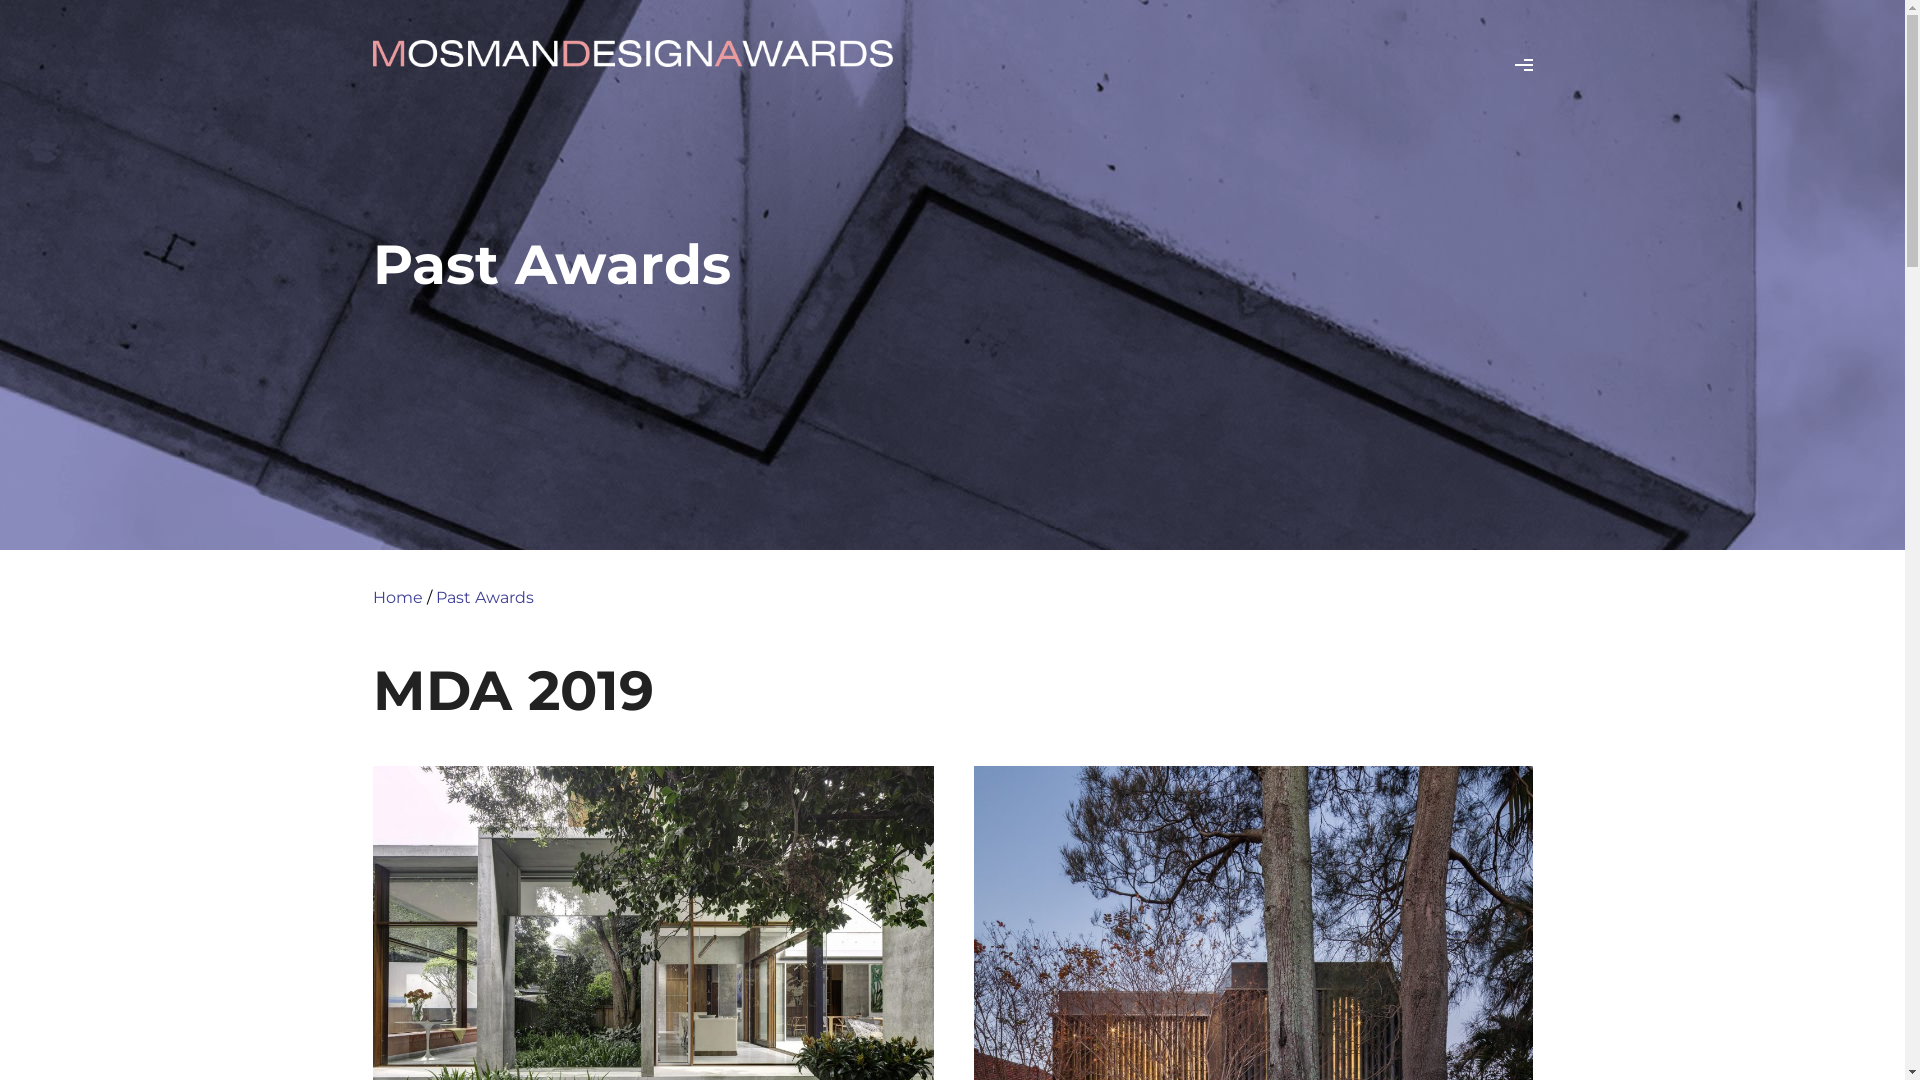  What do you see at coordinates (1523, 65) in the screenshot?
I see `Hamburger Menu Controller` at bounding box center [1523, 65].